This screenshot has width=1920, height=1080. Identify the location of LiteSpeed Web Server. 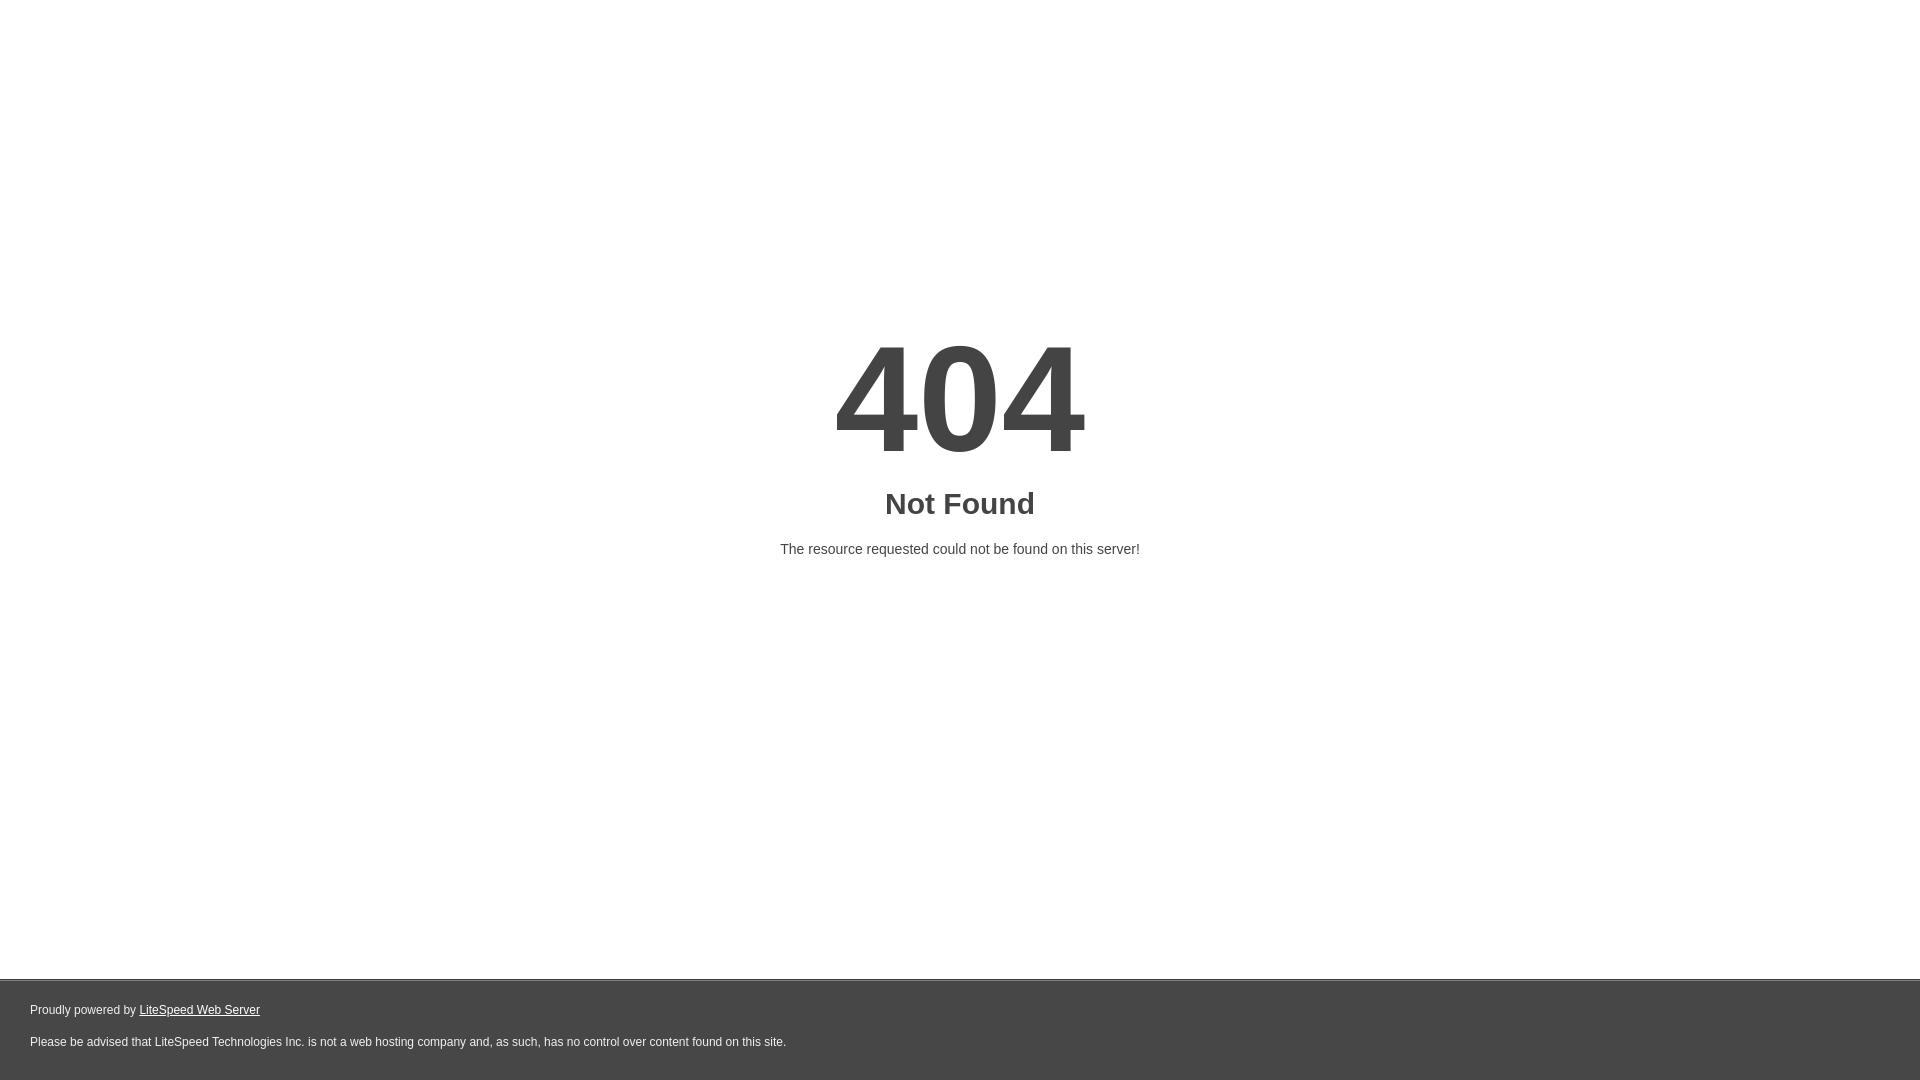
(200, 1010).